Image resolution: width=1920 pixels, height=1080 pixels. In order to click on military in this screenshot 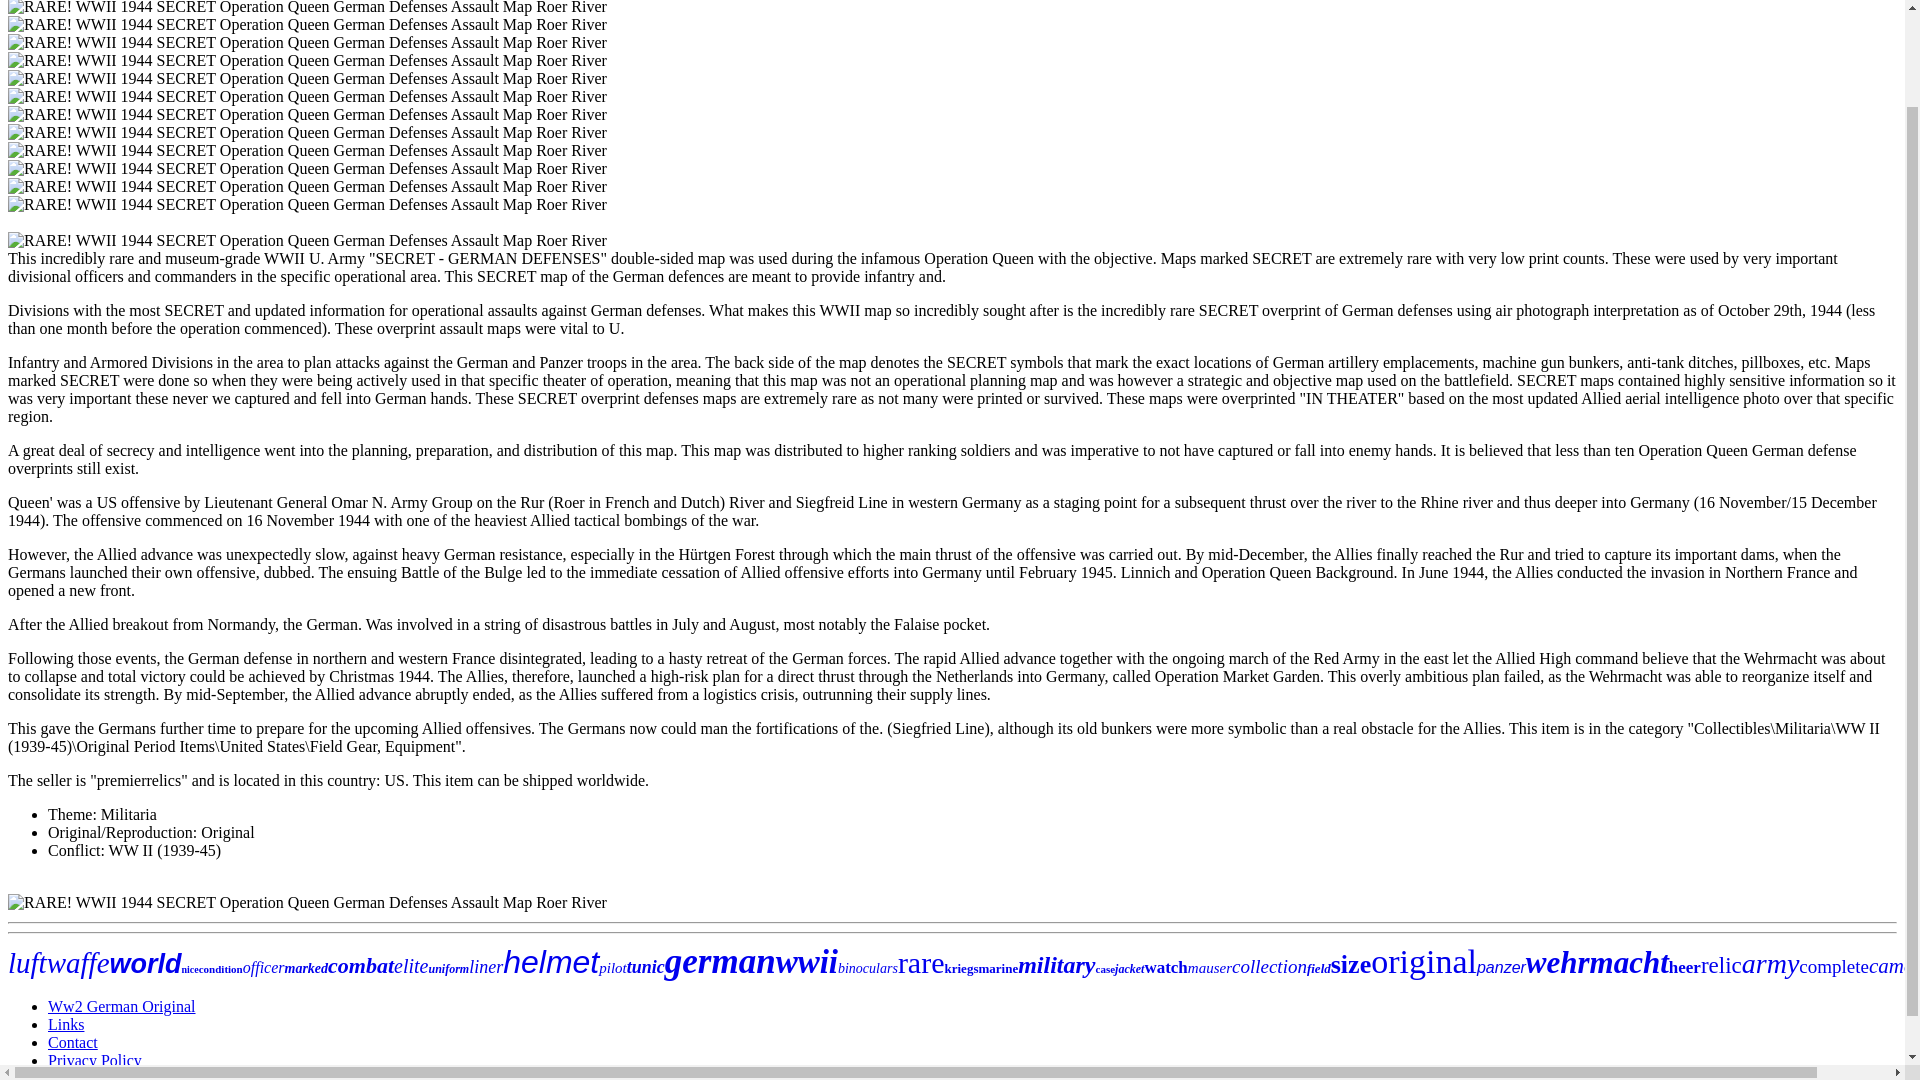, I will do `click(1056, 964)`.